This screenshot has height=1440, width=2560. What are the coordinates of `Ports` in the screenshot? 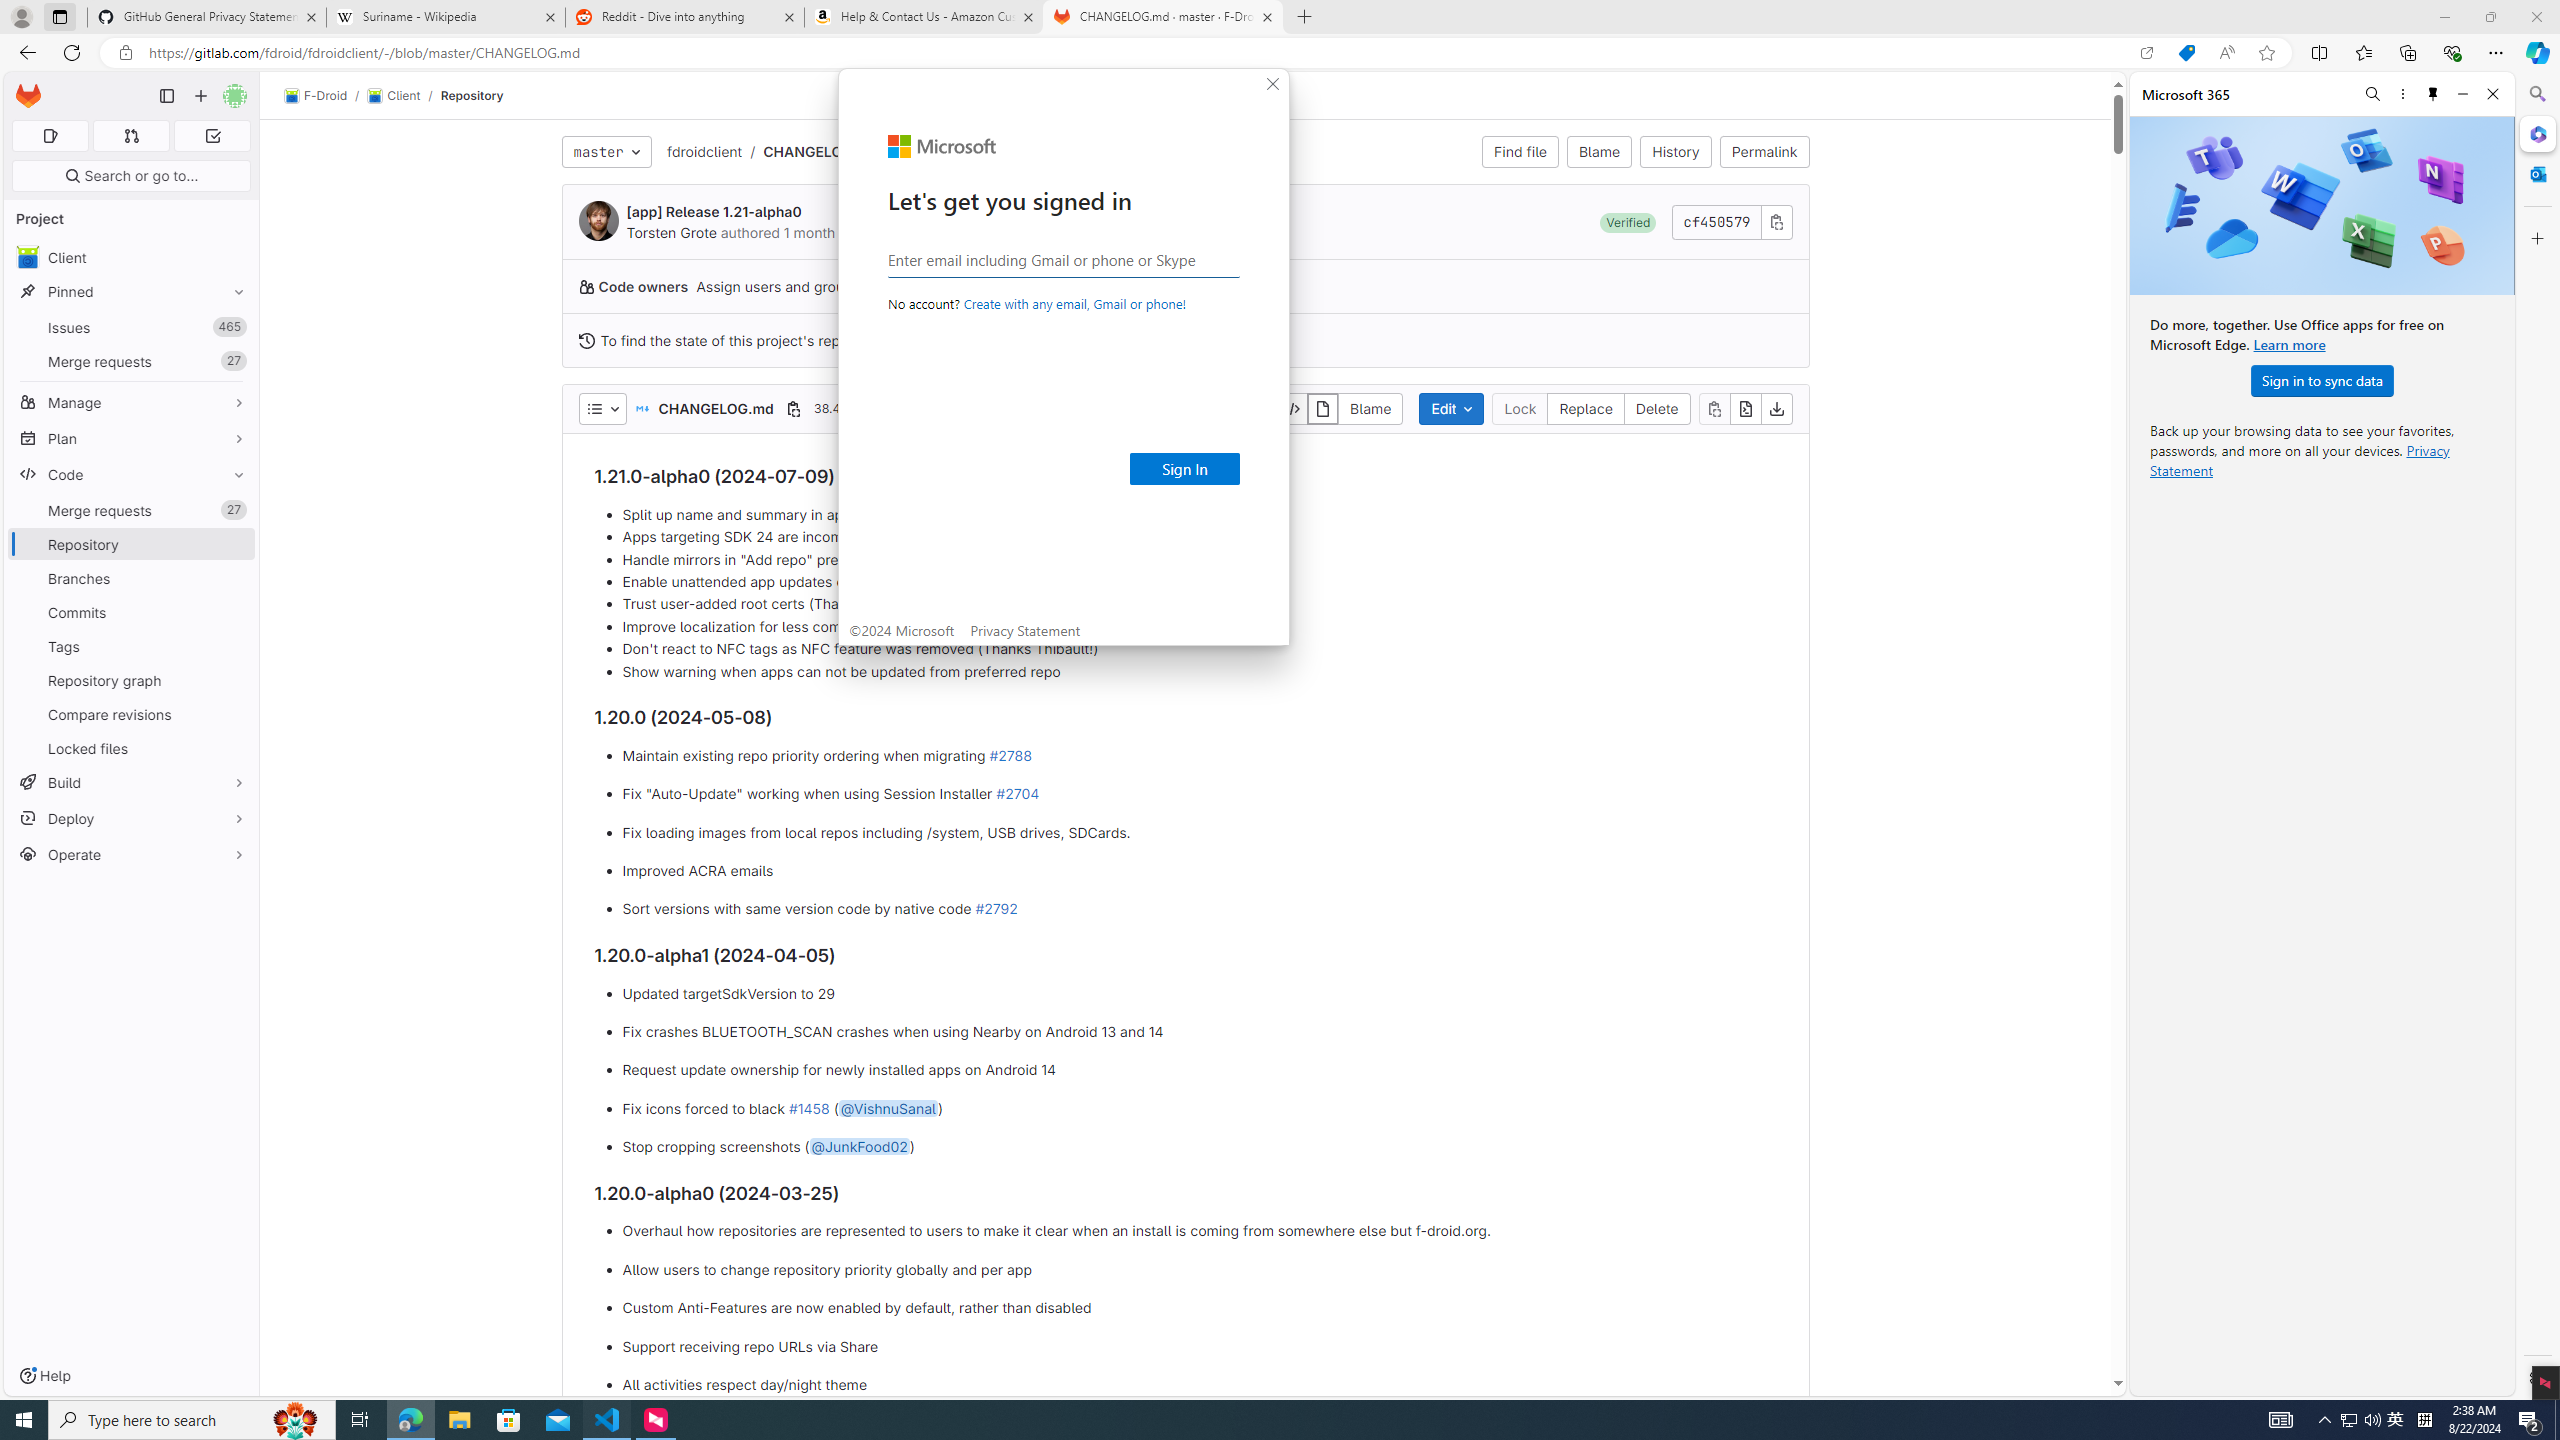 It's located at (693, 948).